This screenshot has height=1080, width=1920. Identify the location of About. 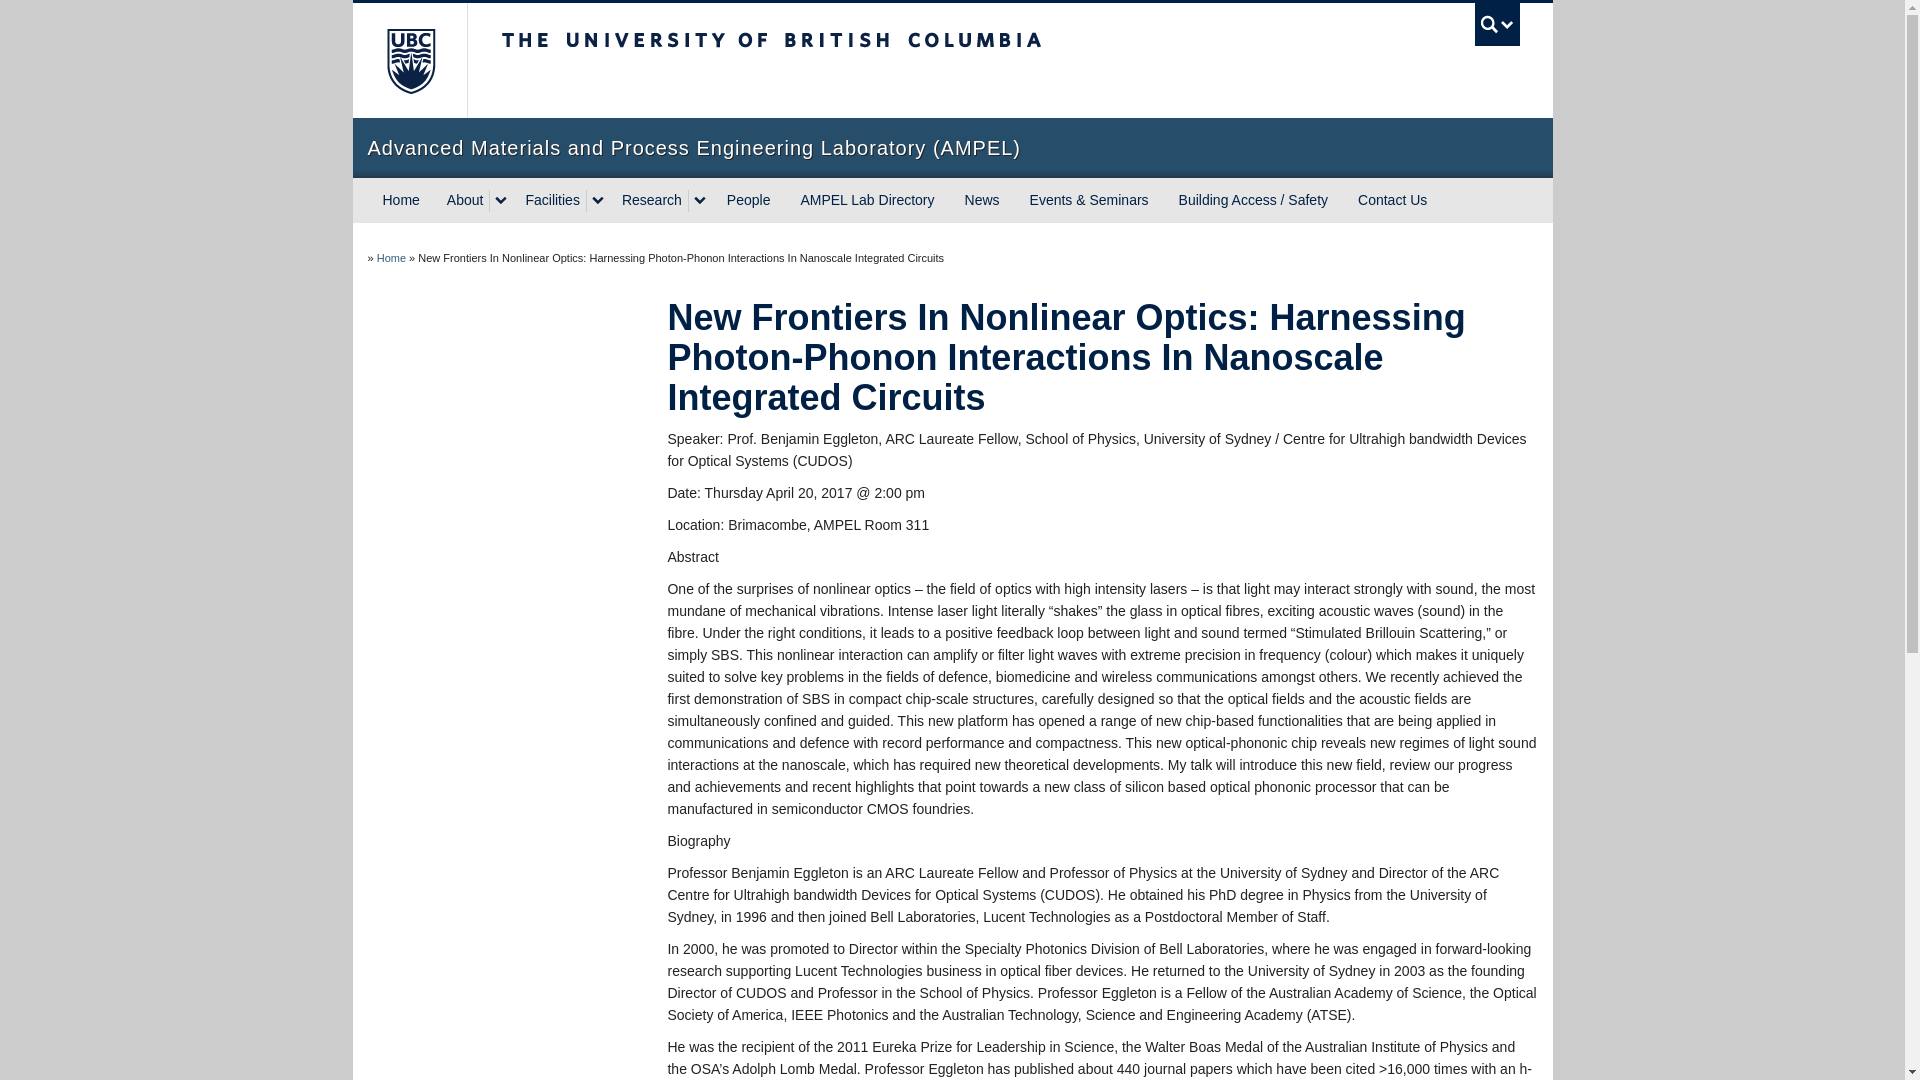
(463, 200).